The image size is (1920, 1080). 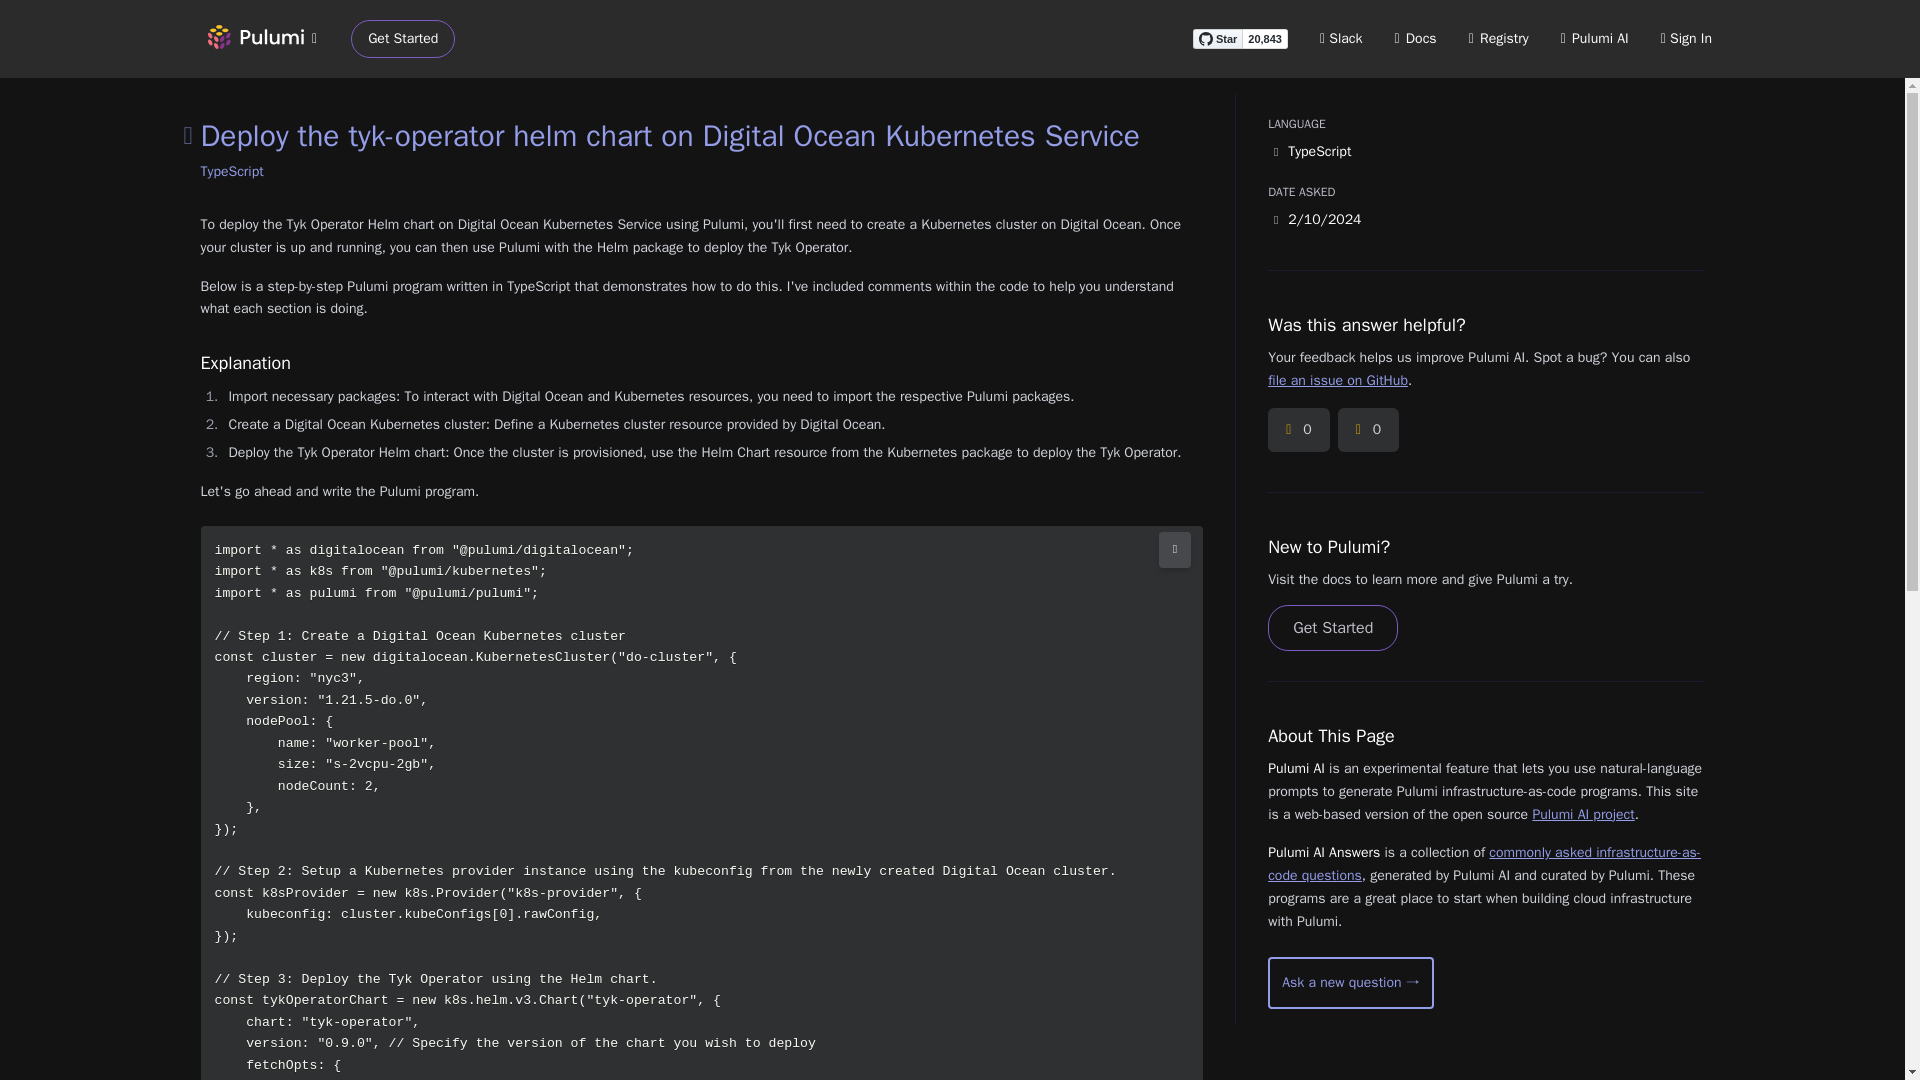 What do you see at coordinates (1298, 430) in the screenshot?
I see `Upvote this answer` at bounding box center [1298, 430].